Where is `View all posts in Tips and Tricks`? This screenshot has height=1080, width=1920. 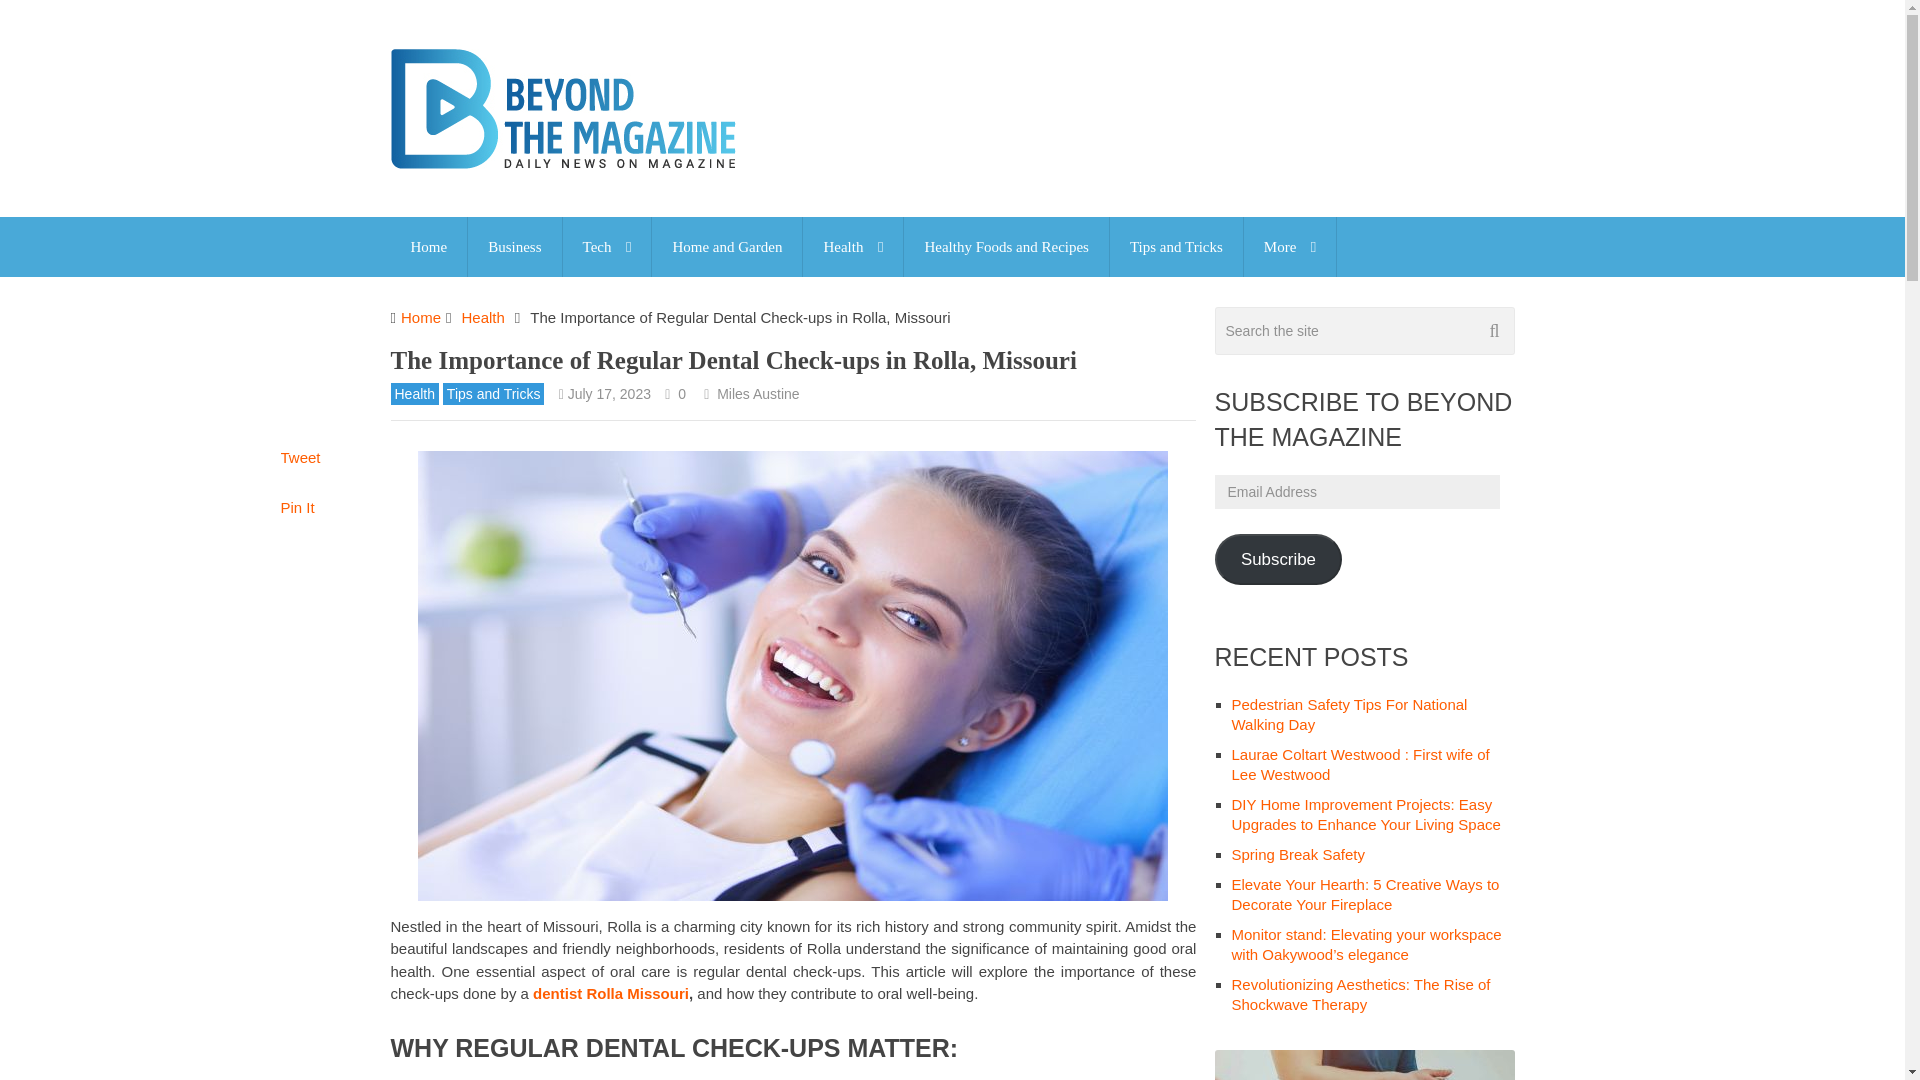 View all posts in Tips and Tricks is located at coordinates (494, 394).